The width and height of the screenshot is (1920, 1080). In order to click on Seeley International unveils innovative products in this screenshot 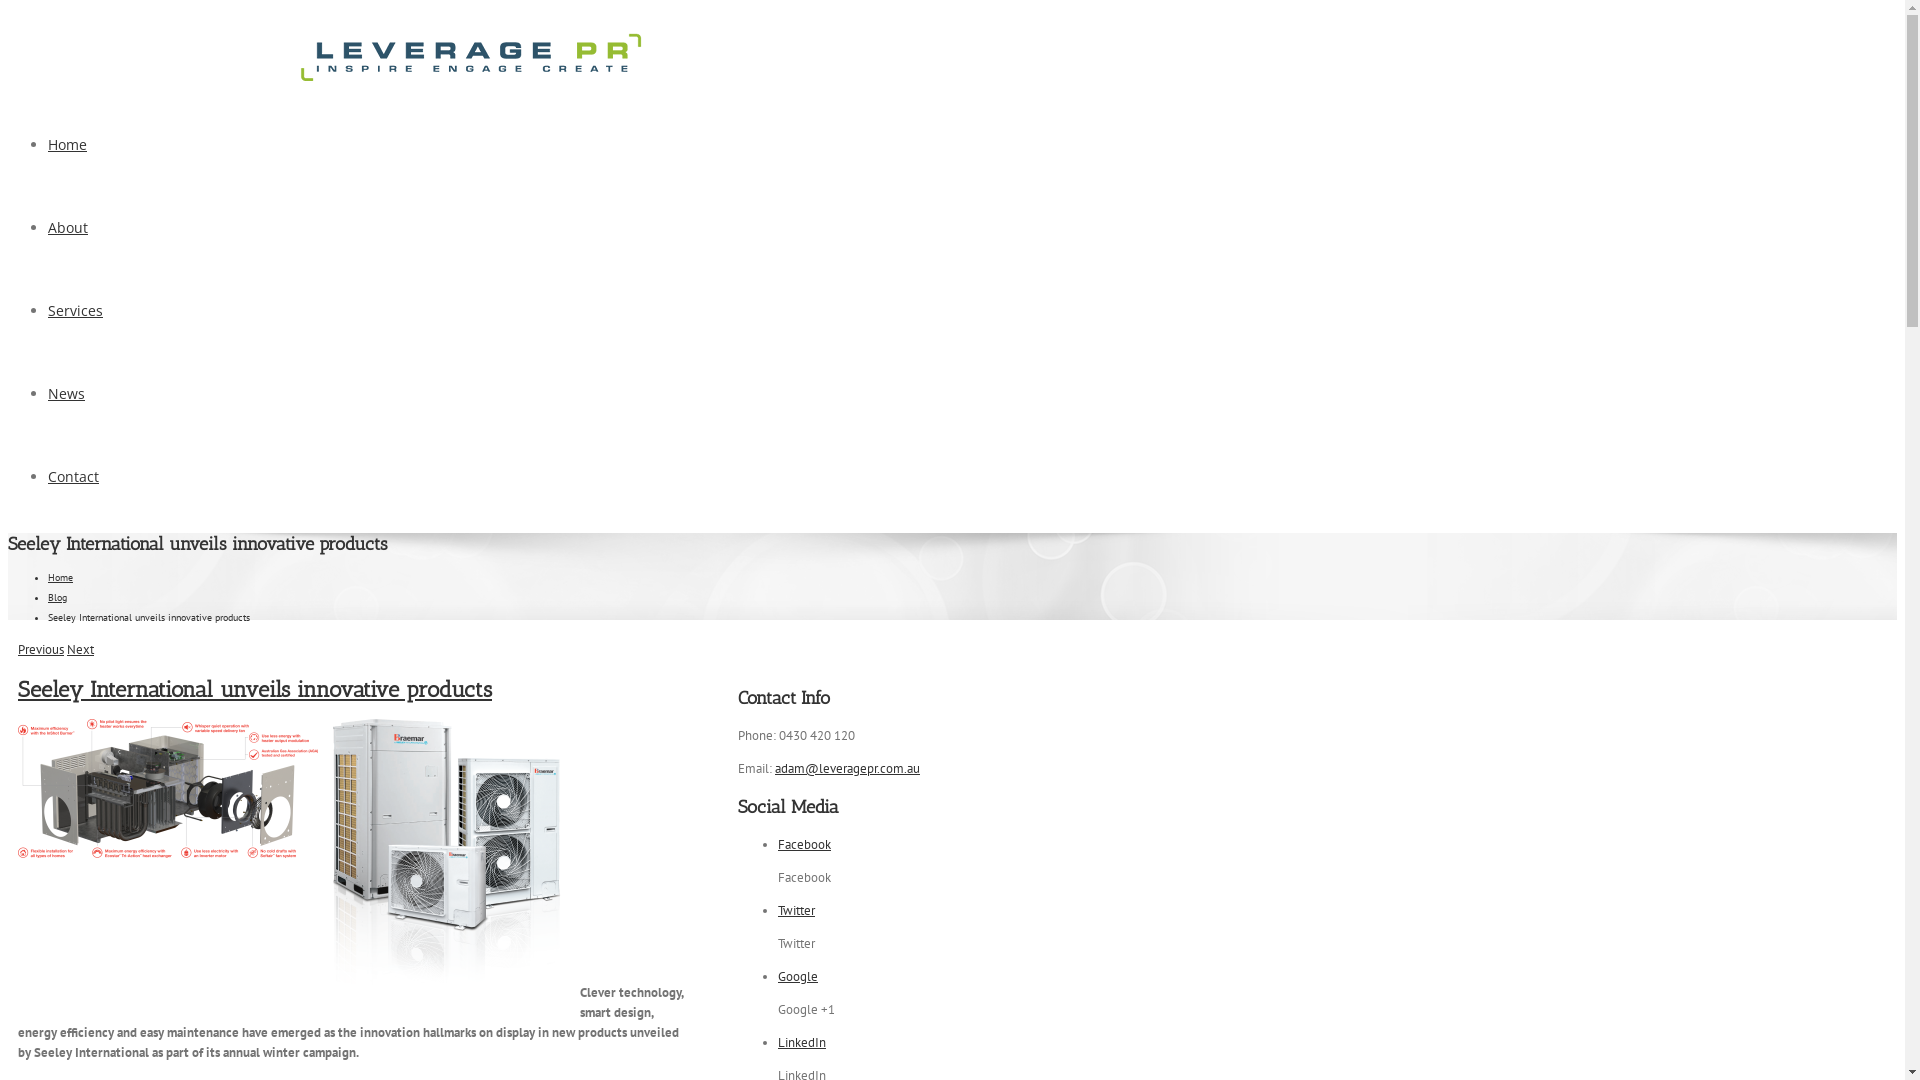, I will do `click(254, 690)`.